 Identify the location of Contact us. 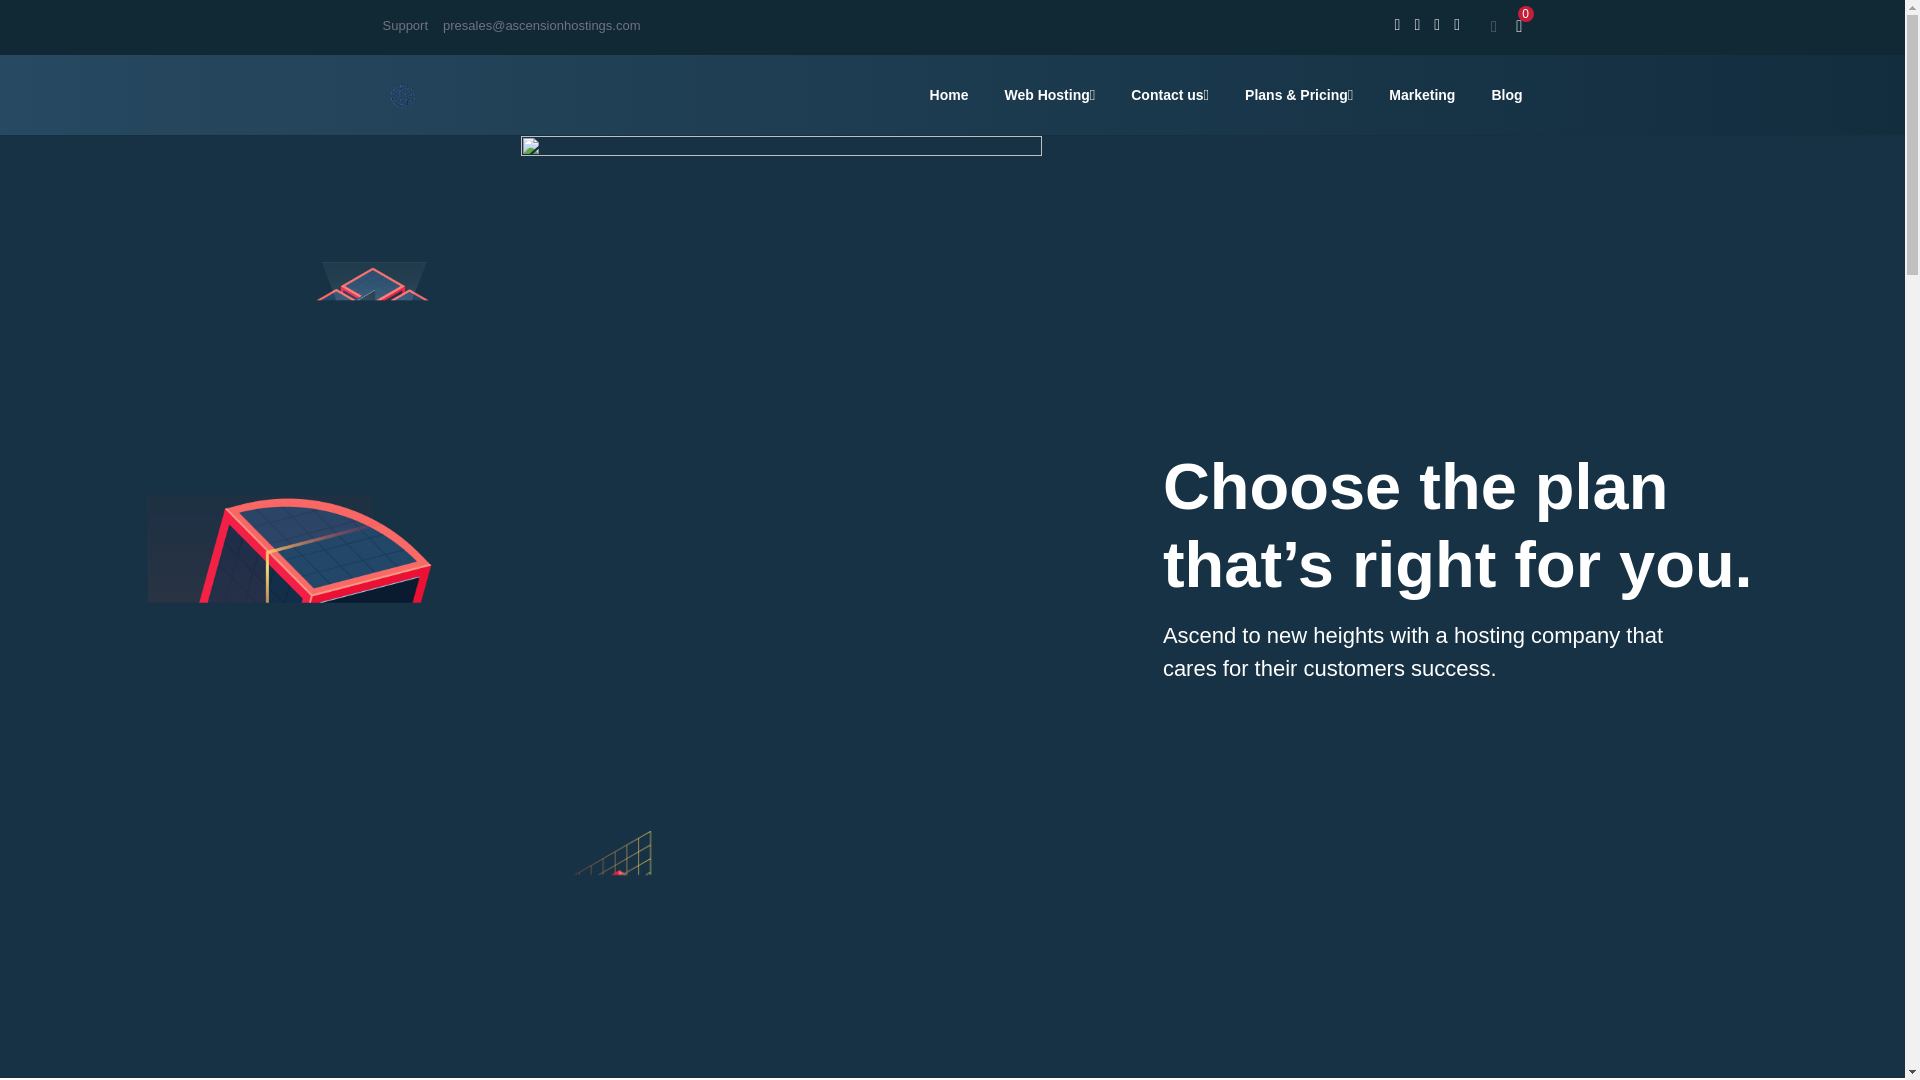
(1170, 94).